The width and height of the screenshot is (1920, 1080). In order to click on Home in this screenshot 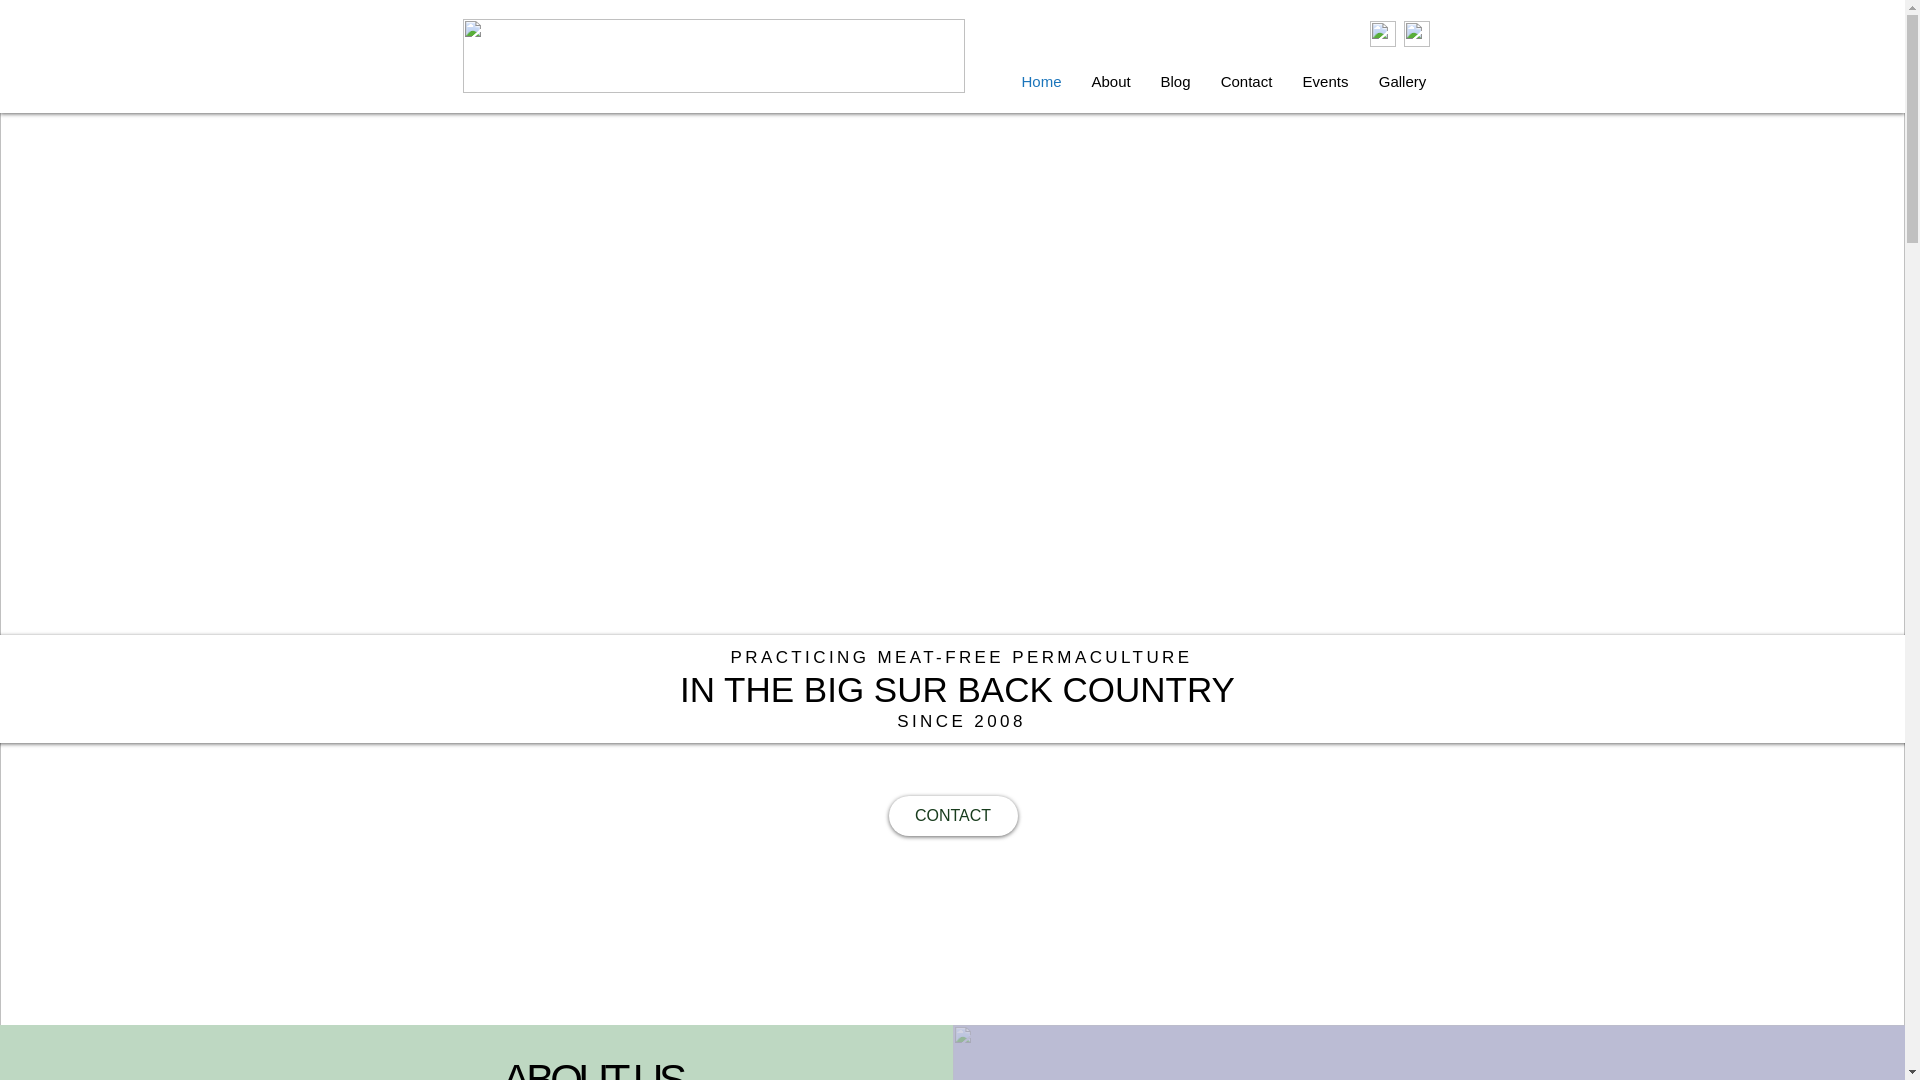, I will do `click(1040, 82)`.